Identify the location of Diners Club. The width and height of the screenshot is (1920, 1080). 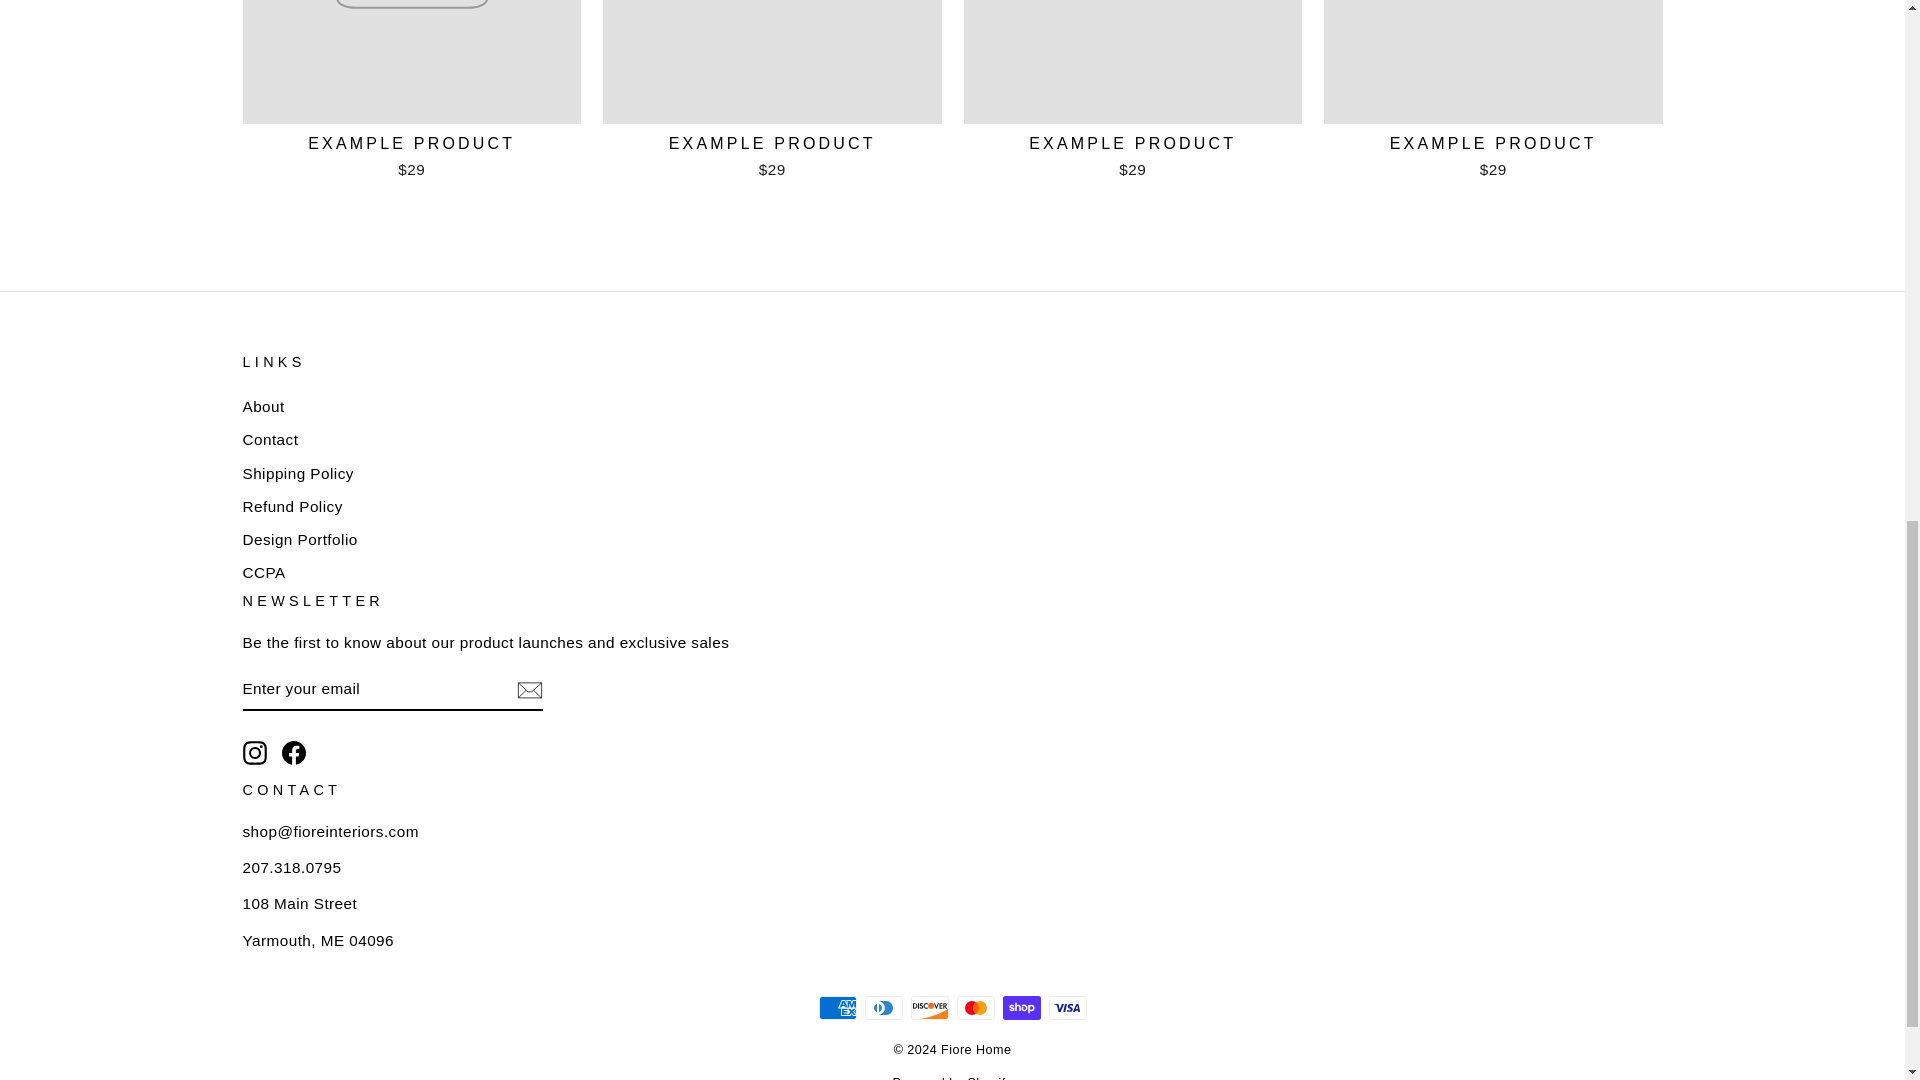
(883, 1007).